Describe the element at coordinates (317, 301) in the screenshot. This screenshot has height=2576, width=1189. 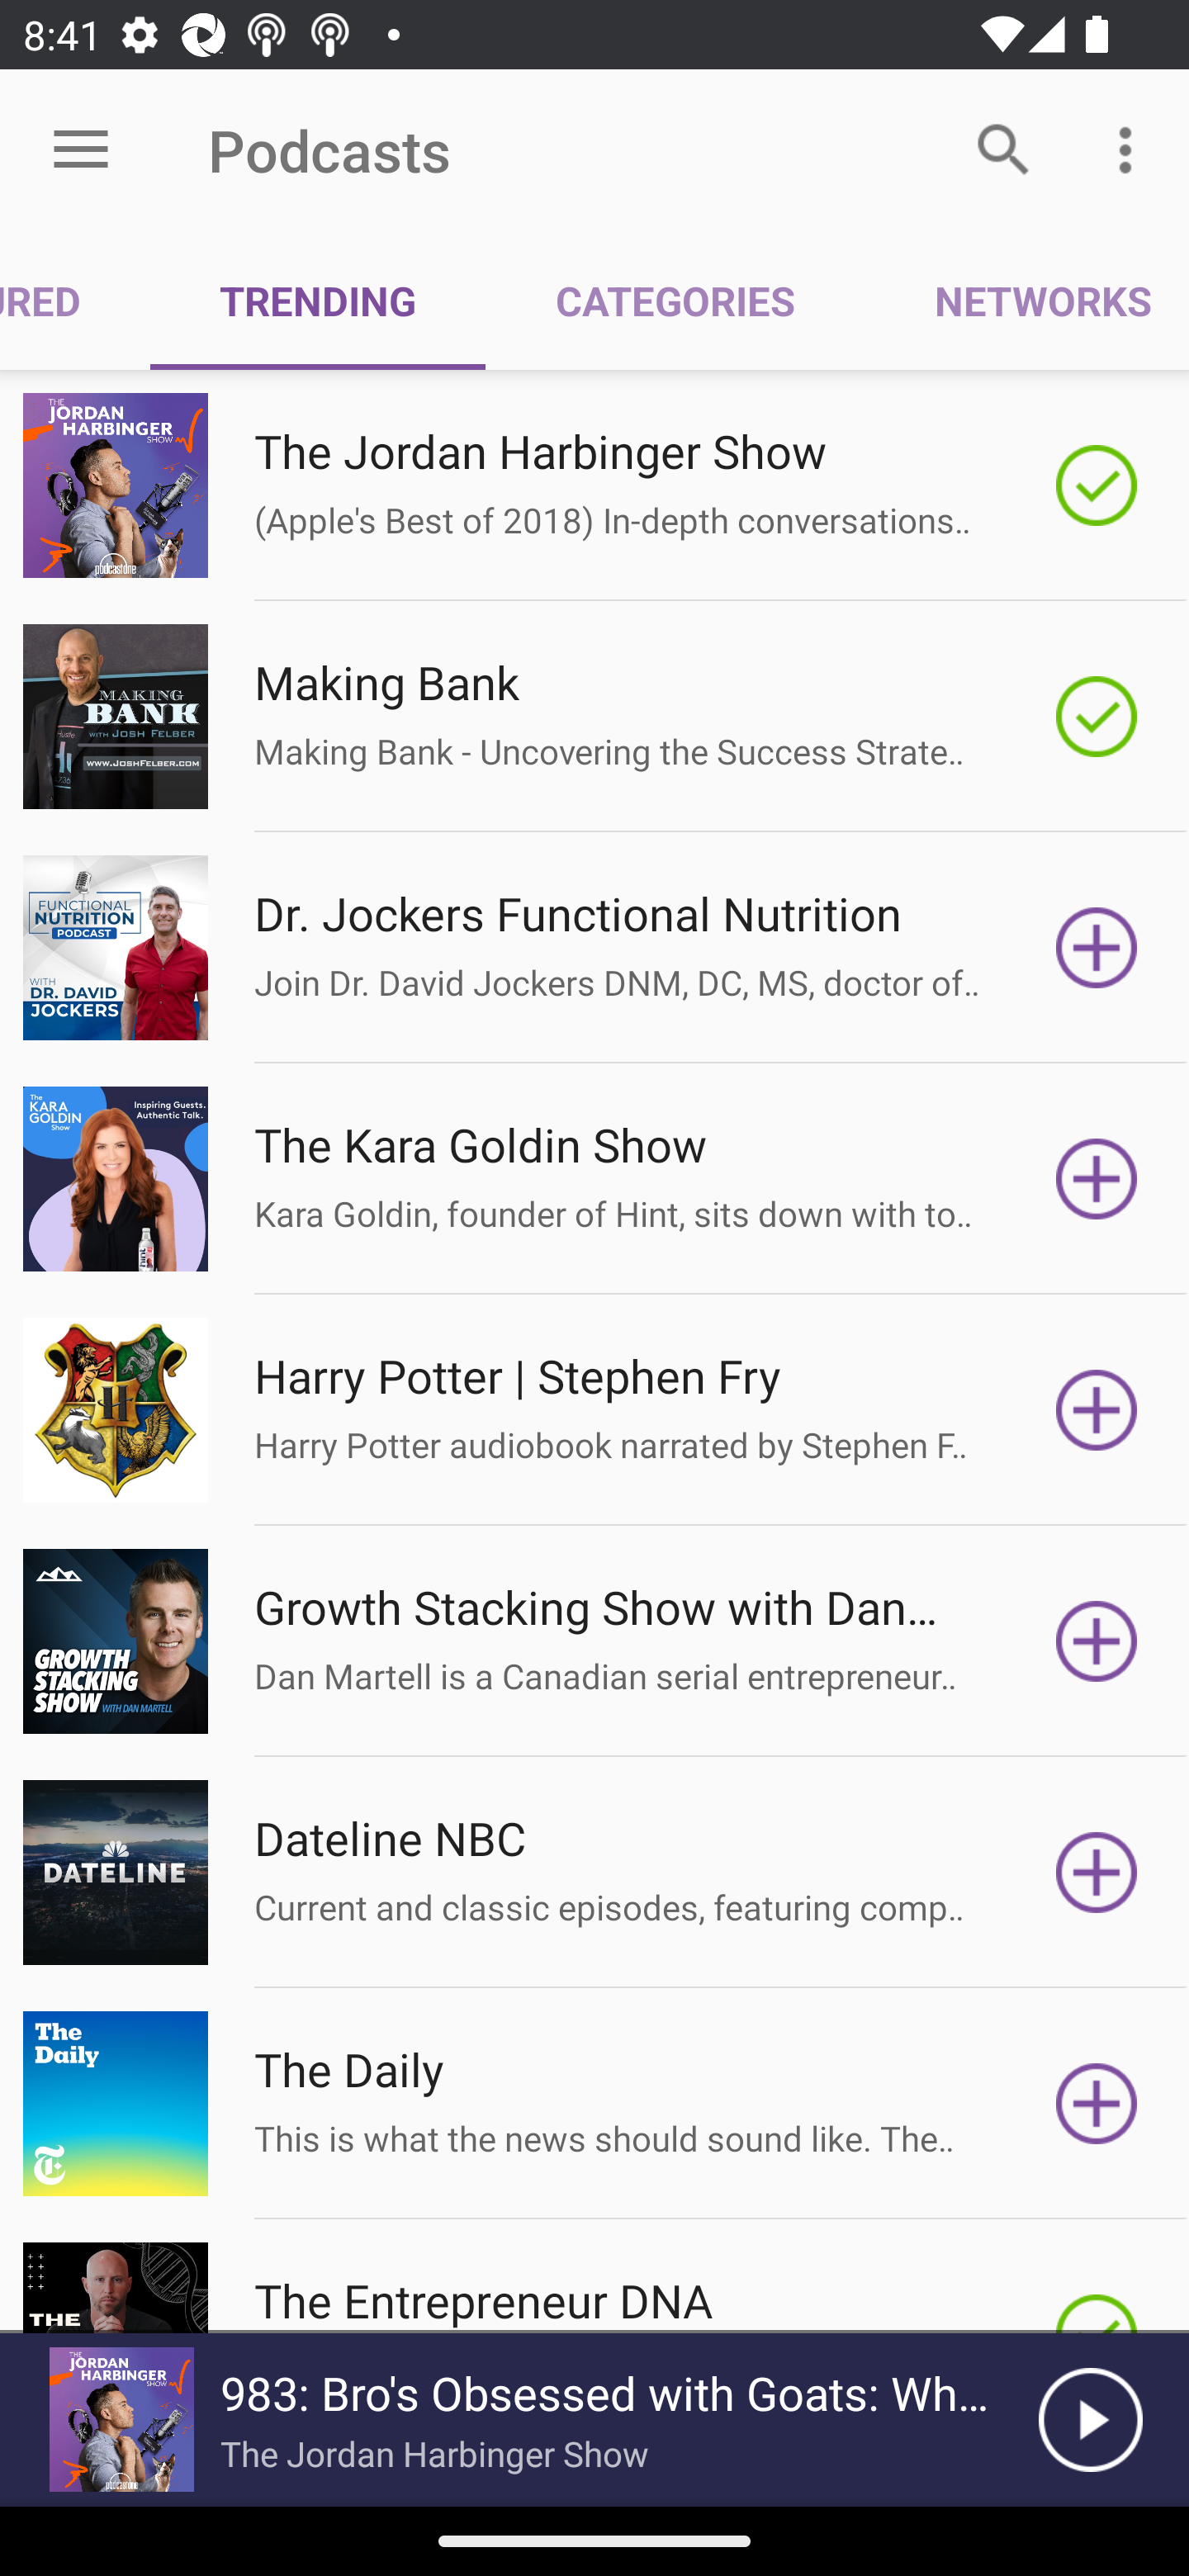
I see `TRENDING` at that location.